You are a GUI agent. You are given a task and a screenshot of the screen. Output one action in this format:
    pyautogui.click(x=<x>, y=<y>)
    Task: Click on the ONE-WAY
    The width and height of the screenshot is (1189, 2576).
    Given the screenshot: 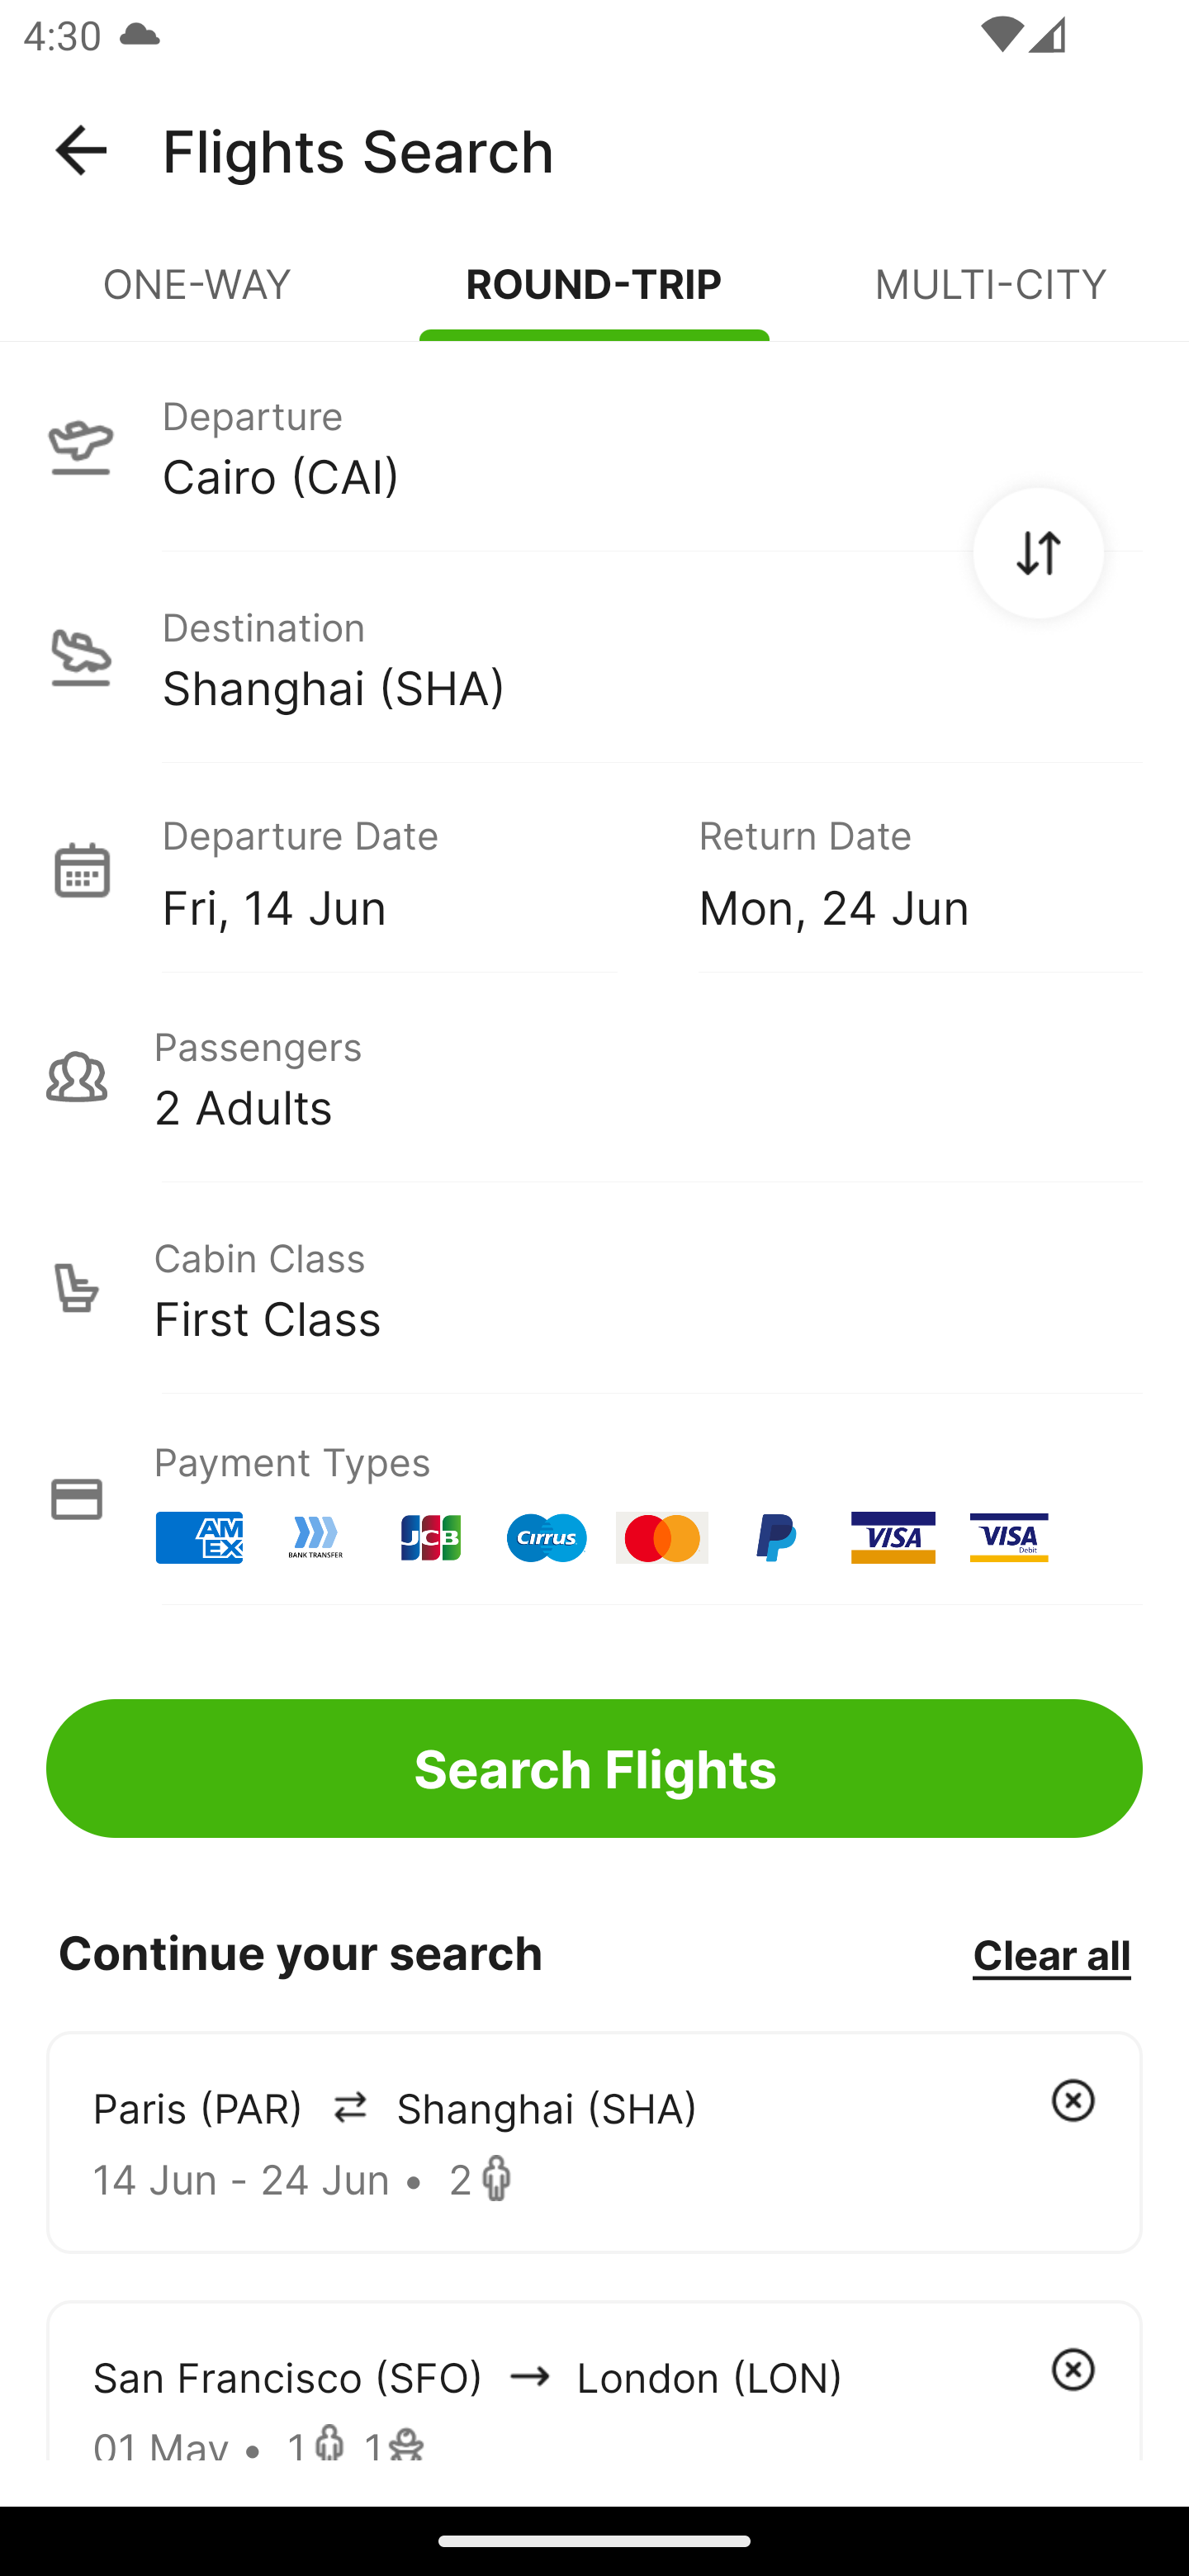 What is the action you would take?
    pyautogui.click(x=198, y=297)
    